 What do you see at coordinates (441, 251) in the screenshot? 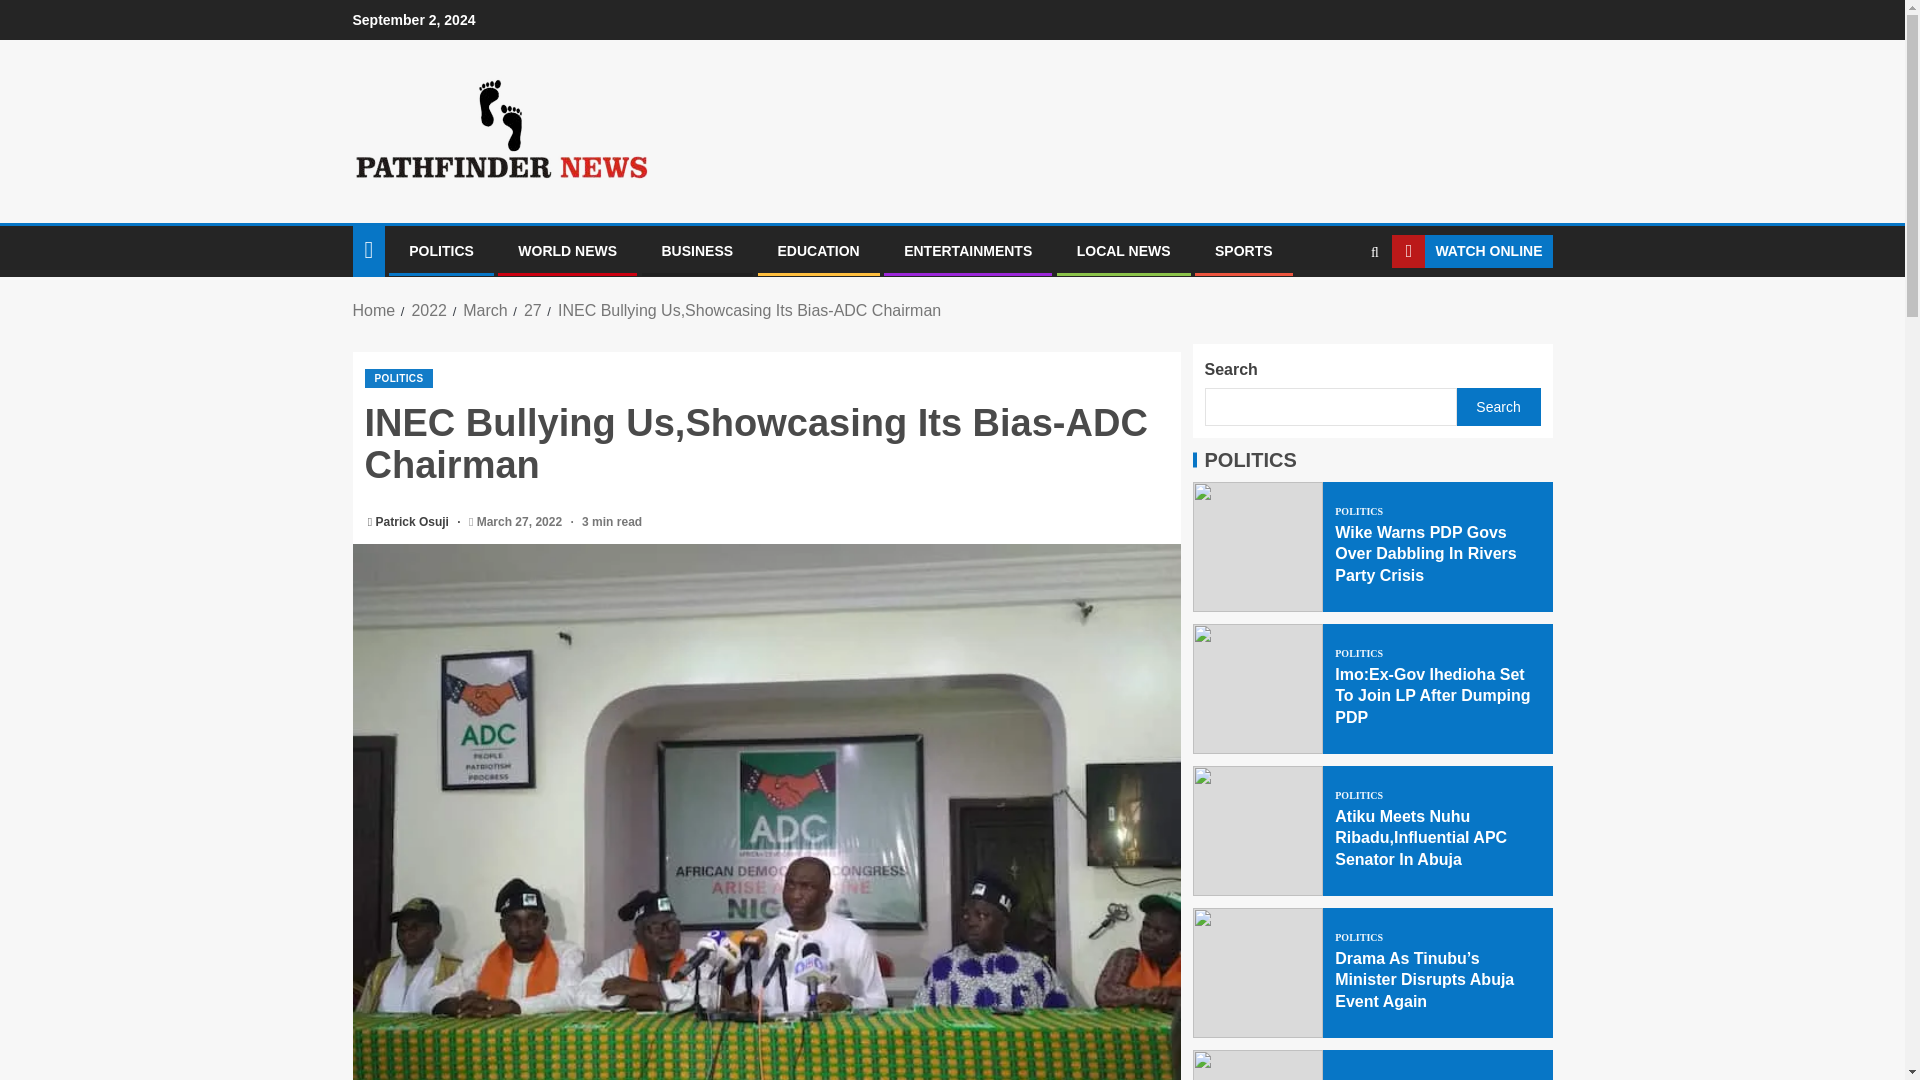
I see `POLITICS` at bounding box center [441, 251].